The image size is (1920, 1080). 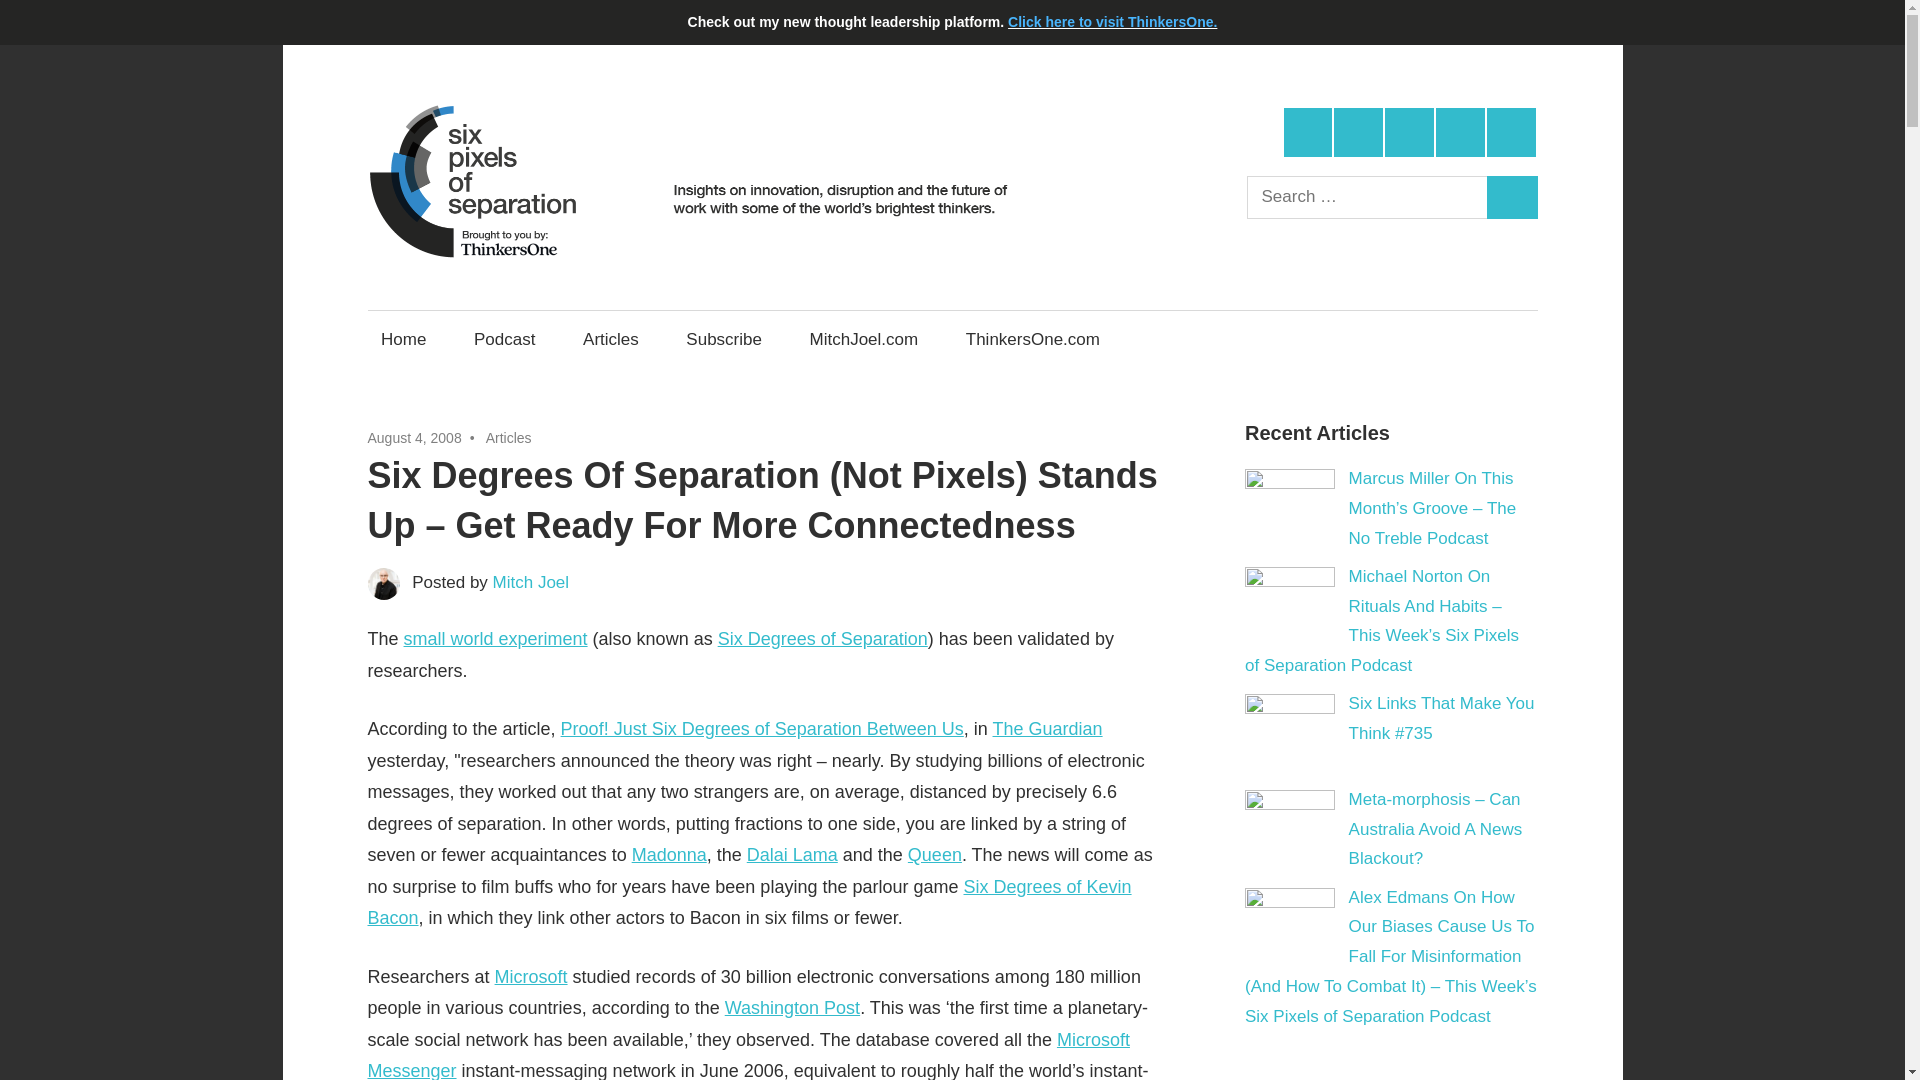 What do you see at coordinates (934, 854) in the screenshot?
I see `Queen` at bounding box center [934, 854].